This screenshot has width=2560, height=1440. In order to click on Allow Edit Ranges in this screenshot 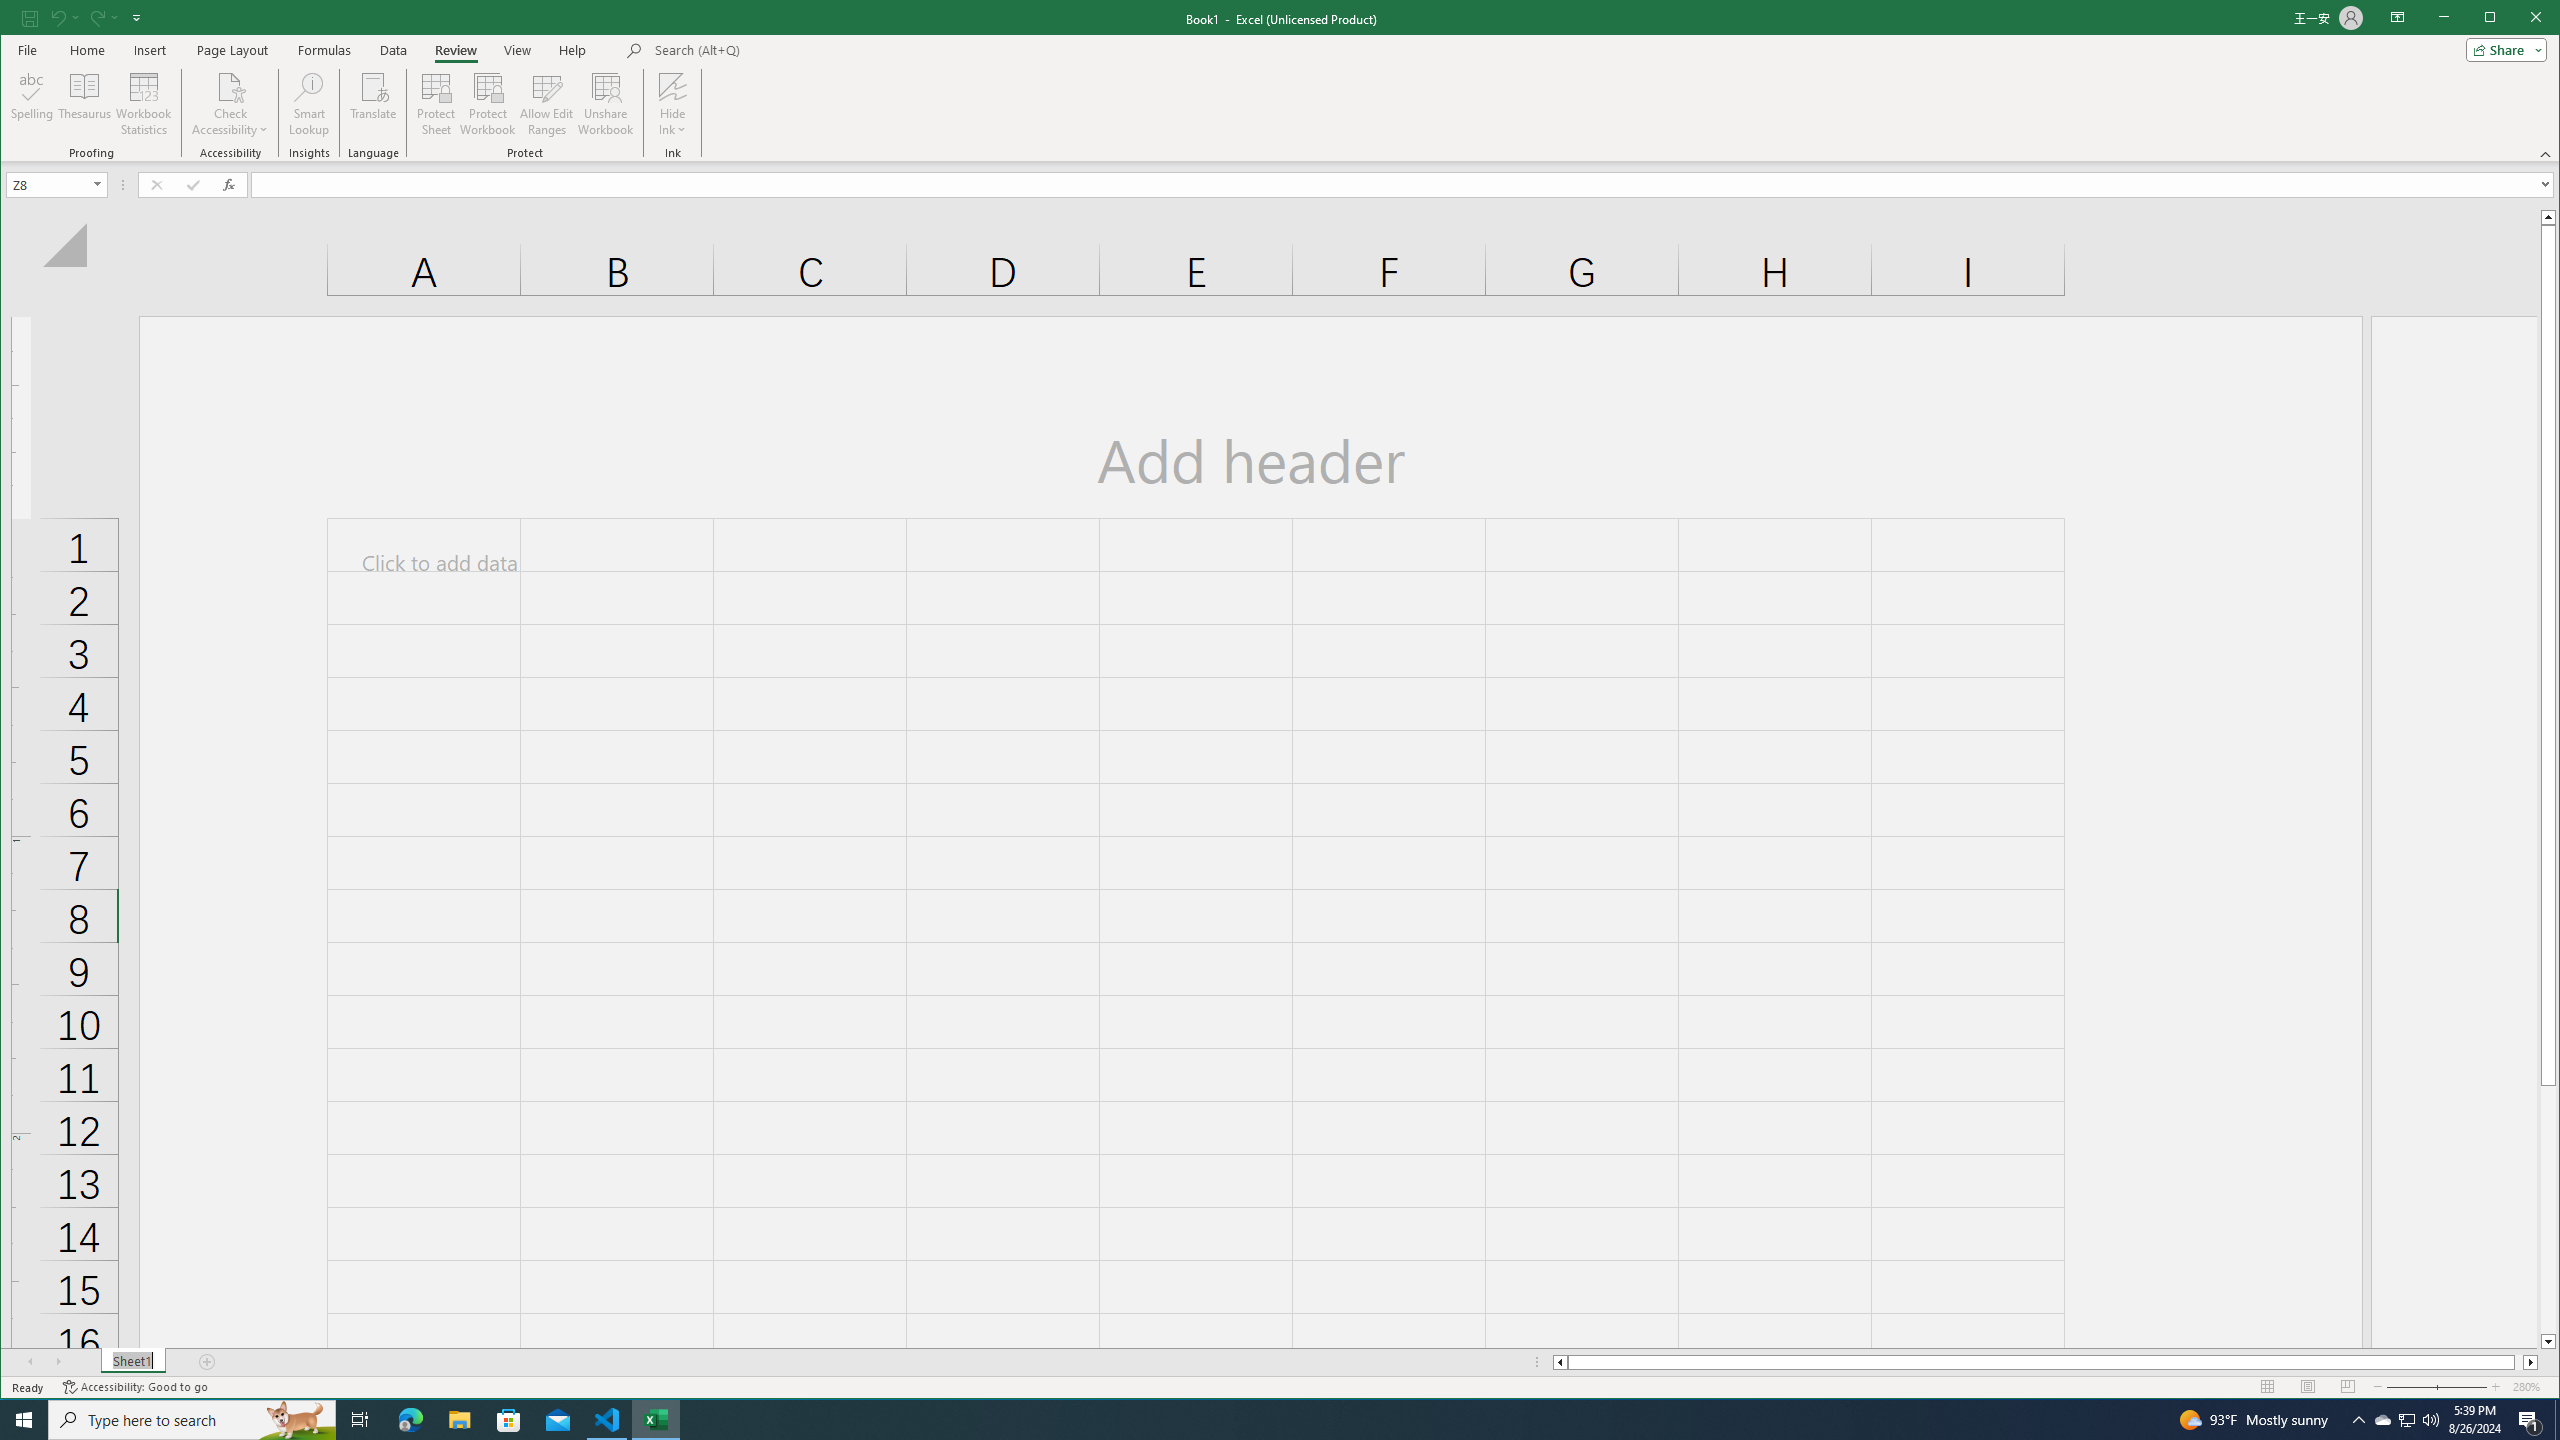, I will do `click(546, 104)`.